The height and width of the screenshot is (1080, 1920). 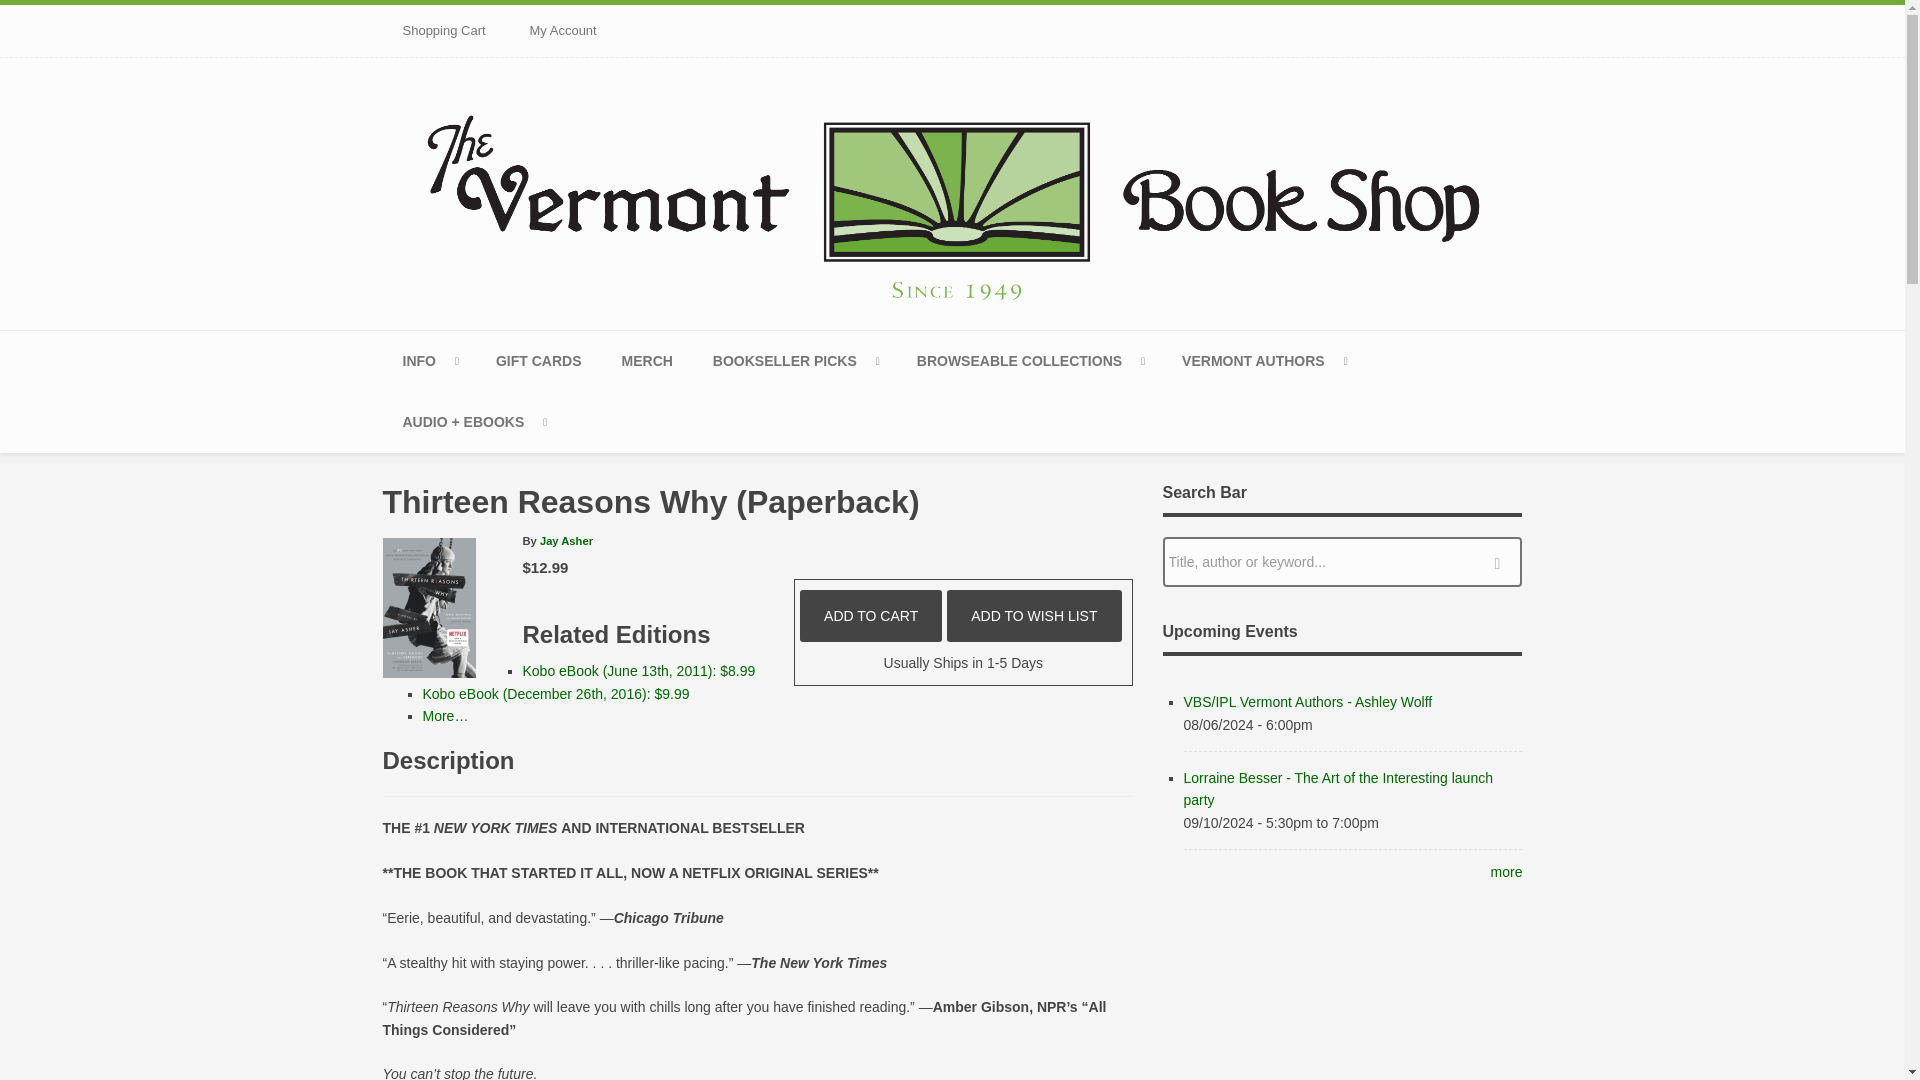 What do you see at coordinates (871, 615) in the screenshot?
I see `Add to Cart` at bounding box center [871, 615].